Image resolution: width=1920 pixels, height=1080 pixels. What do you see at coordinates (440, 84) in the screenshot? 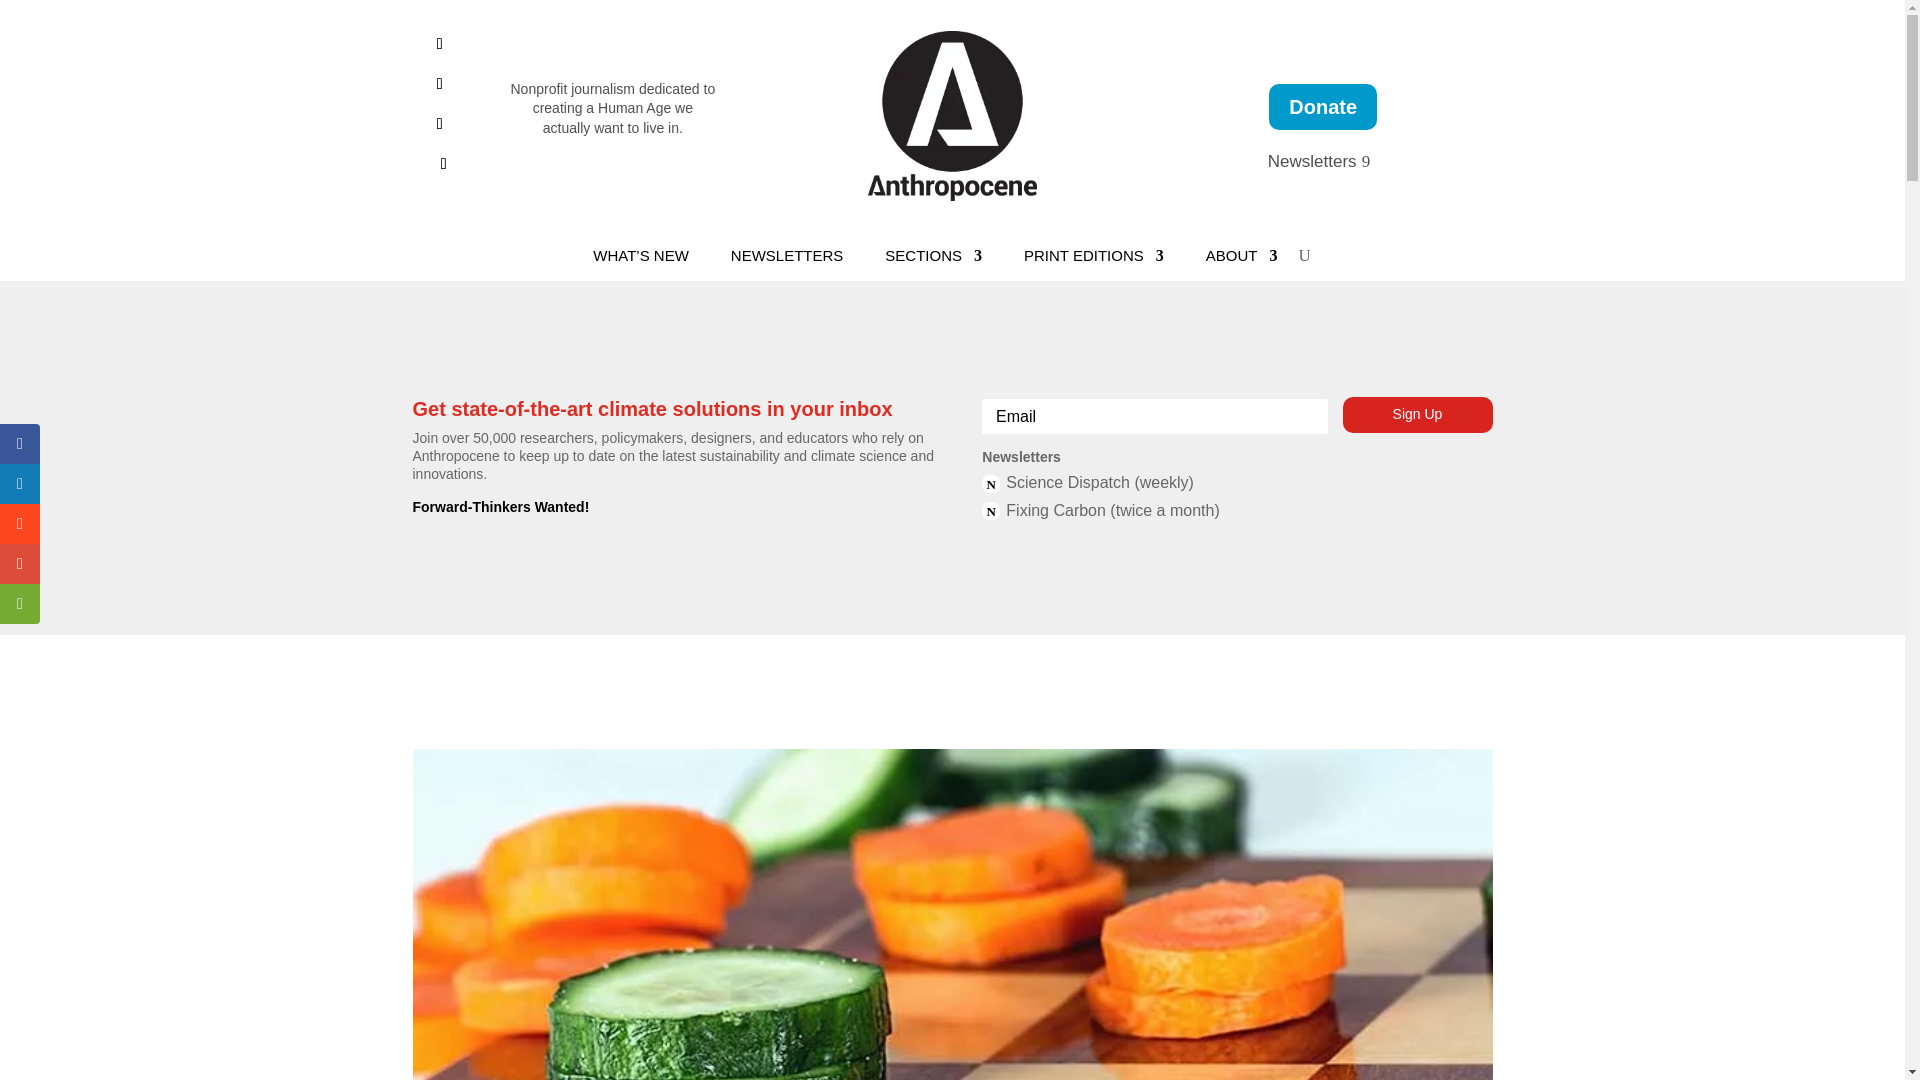
I see `Follow on LinkedIn` at bounding box center [440, 84].